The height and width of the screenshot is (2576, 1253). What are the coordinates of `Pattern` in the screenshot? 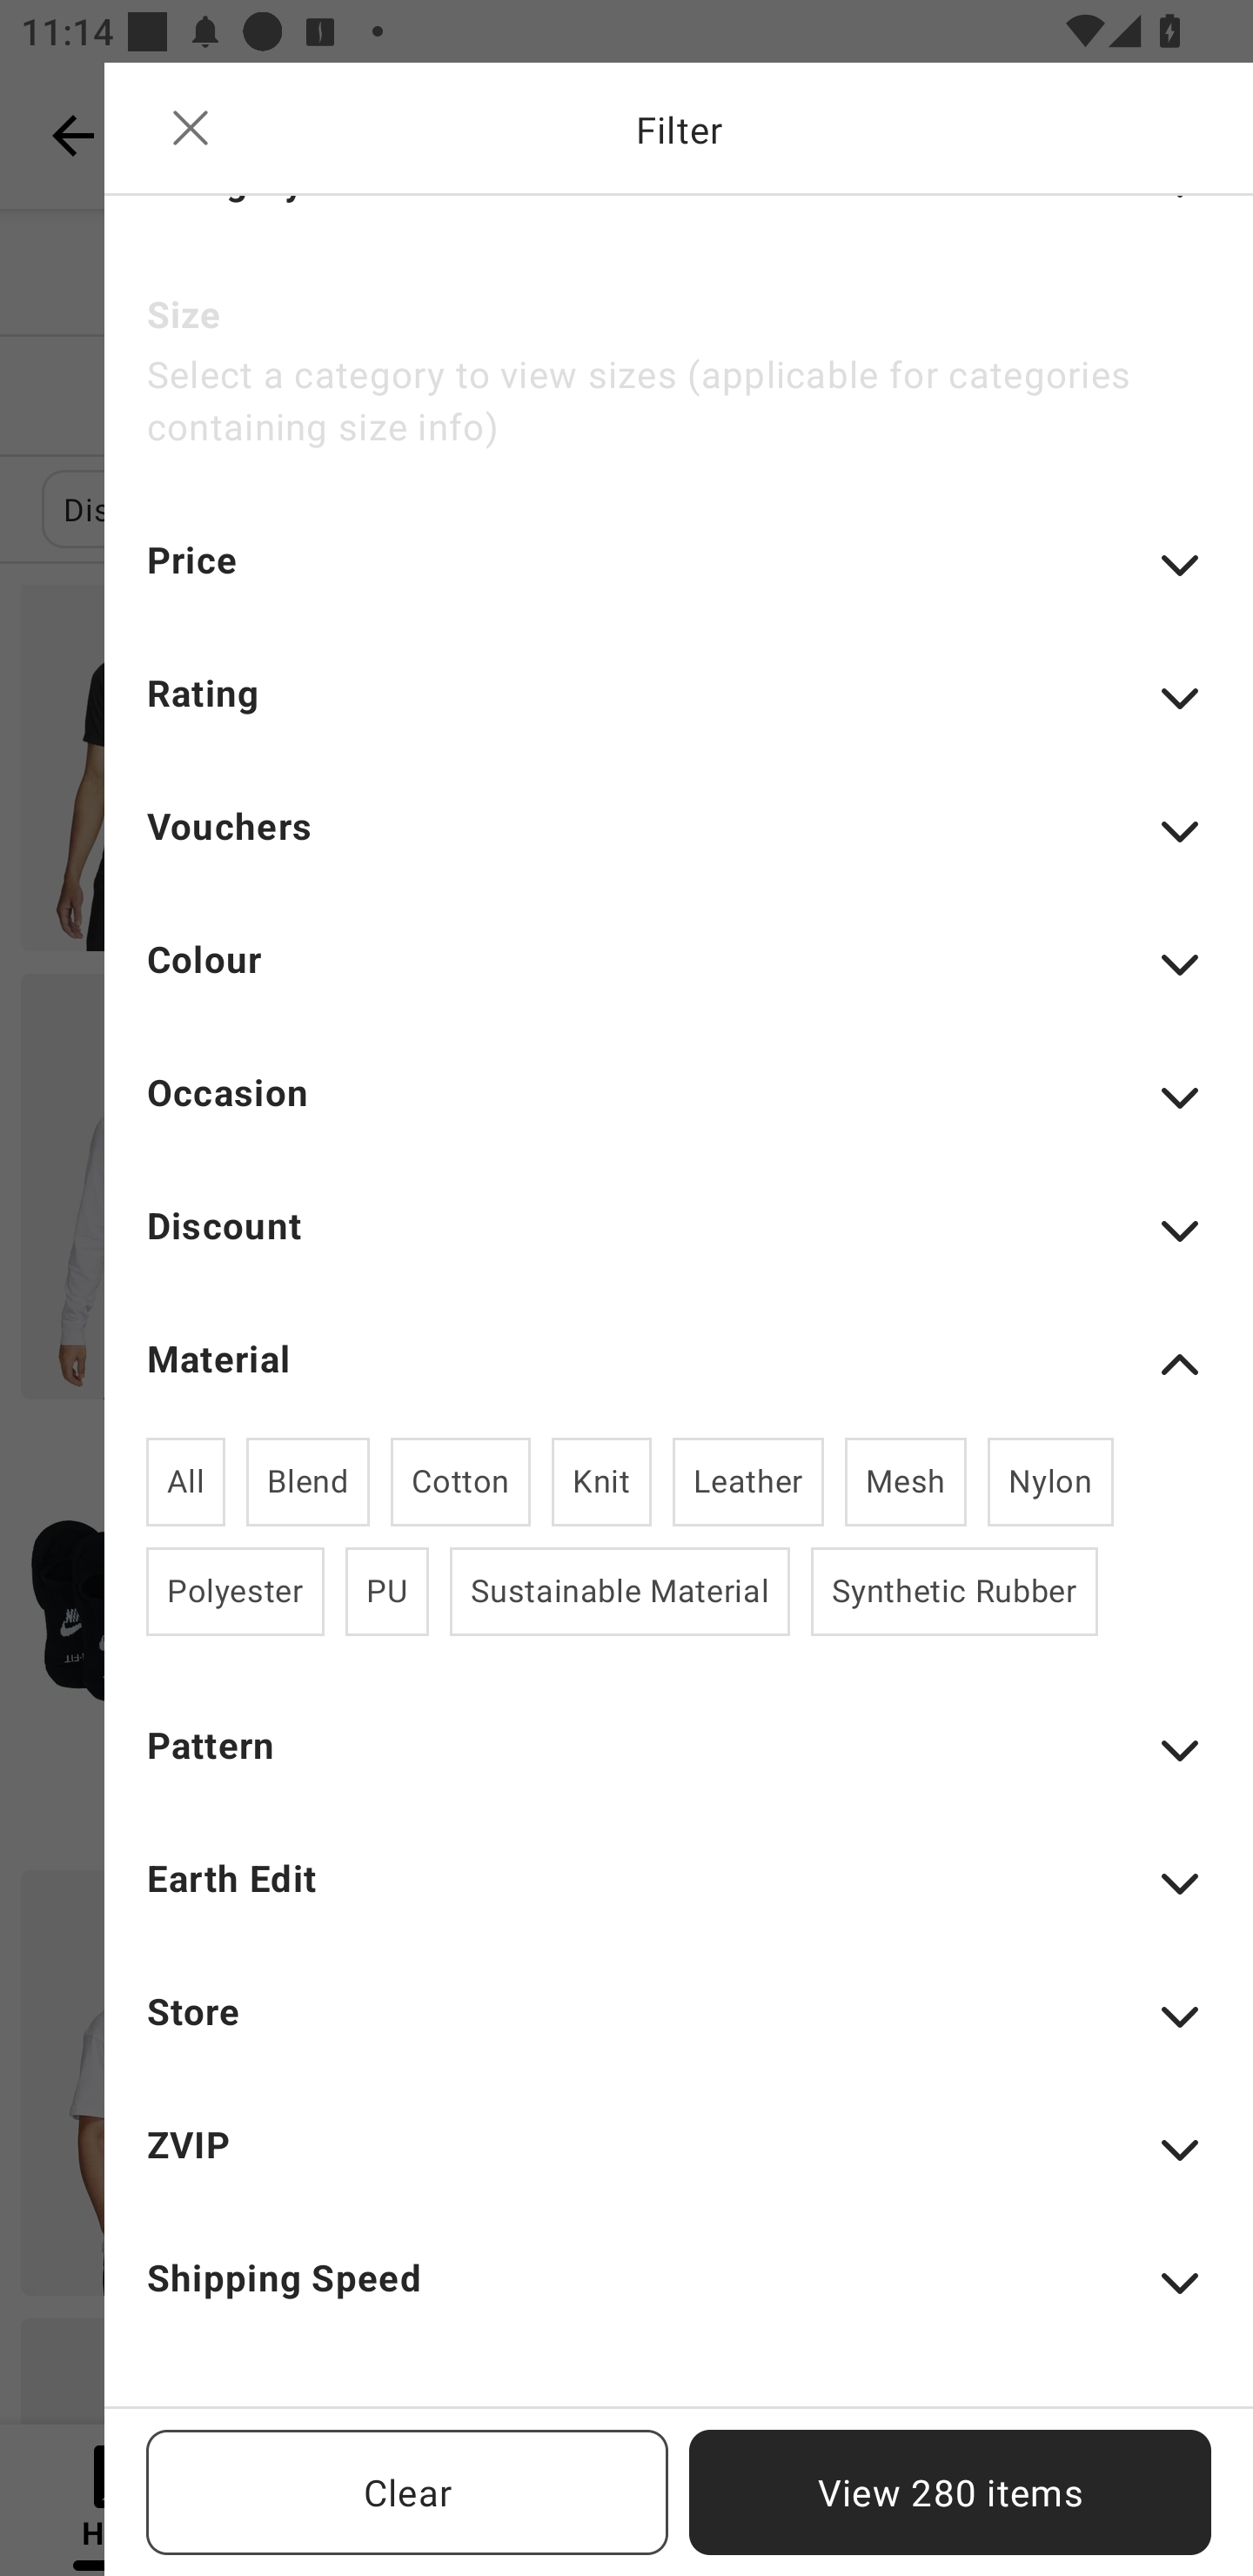 It's located at (679, 1765).